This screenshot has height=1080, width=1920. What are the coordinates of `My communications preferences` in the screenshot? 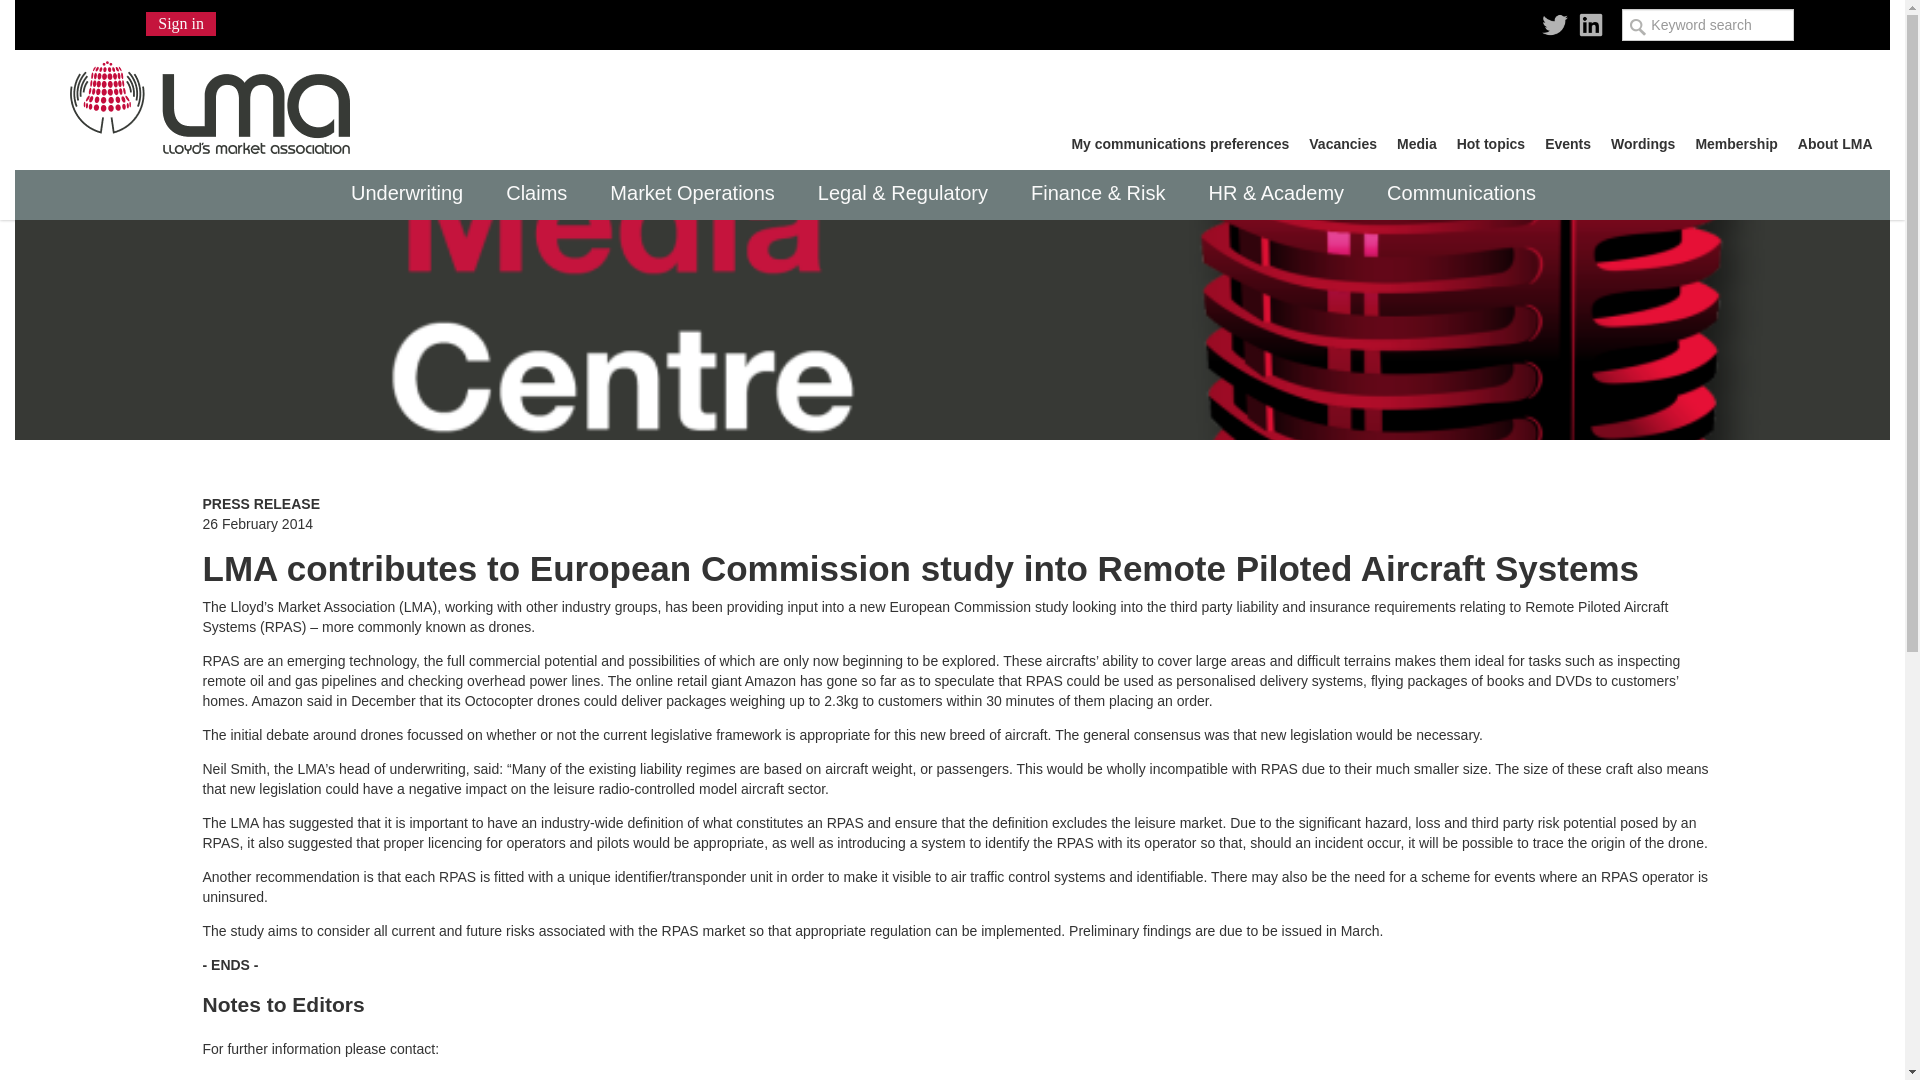 It's located at (1180, 144).